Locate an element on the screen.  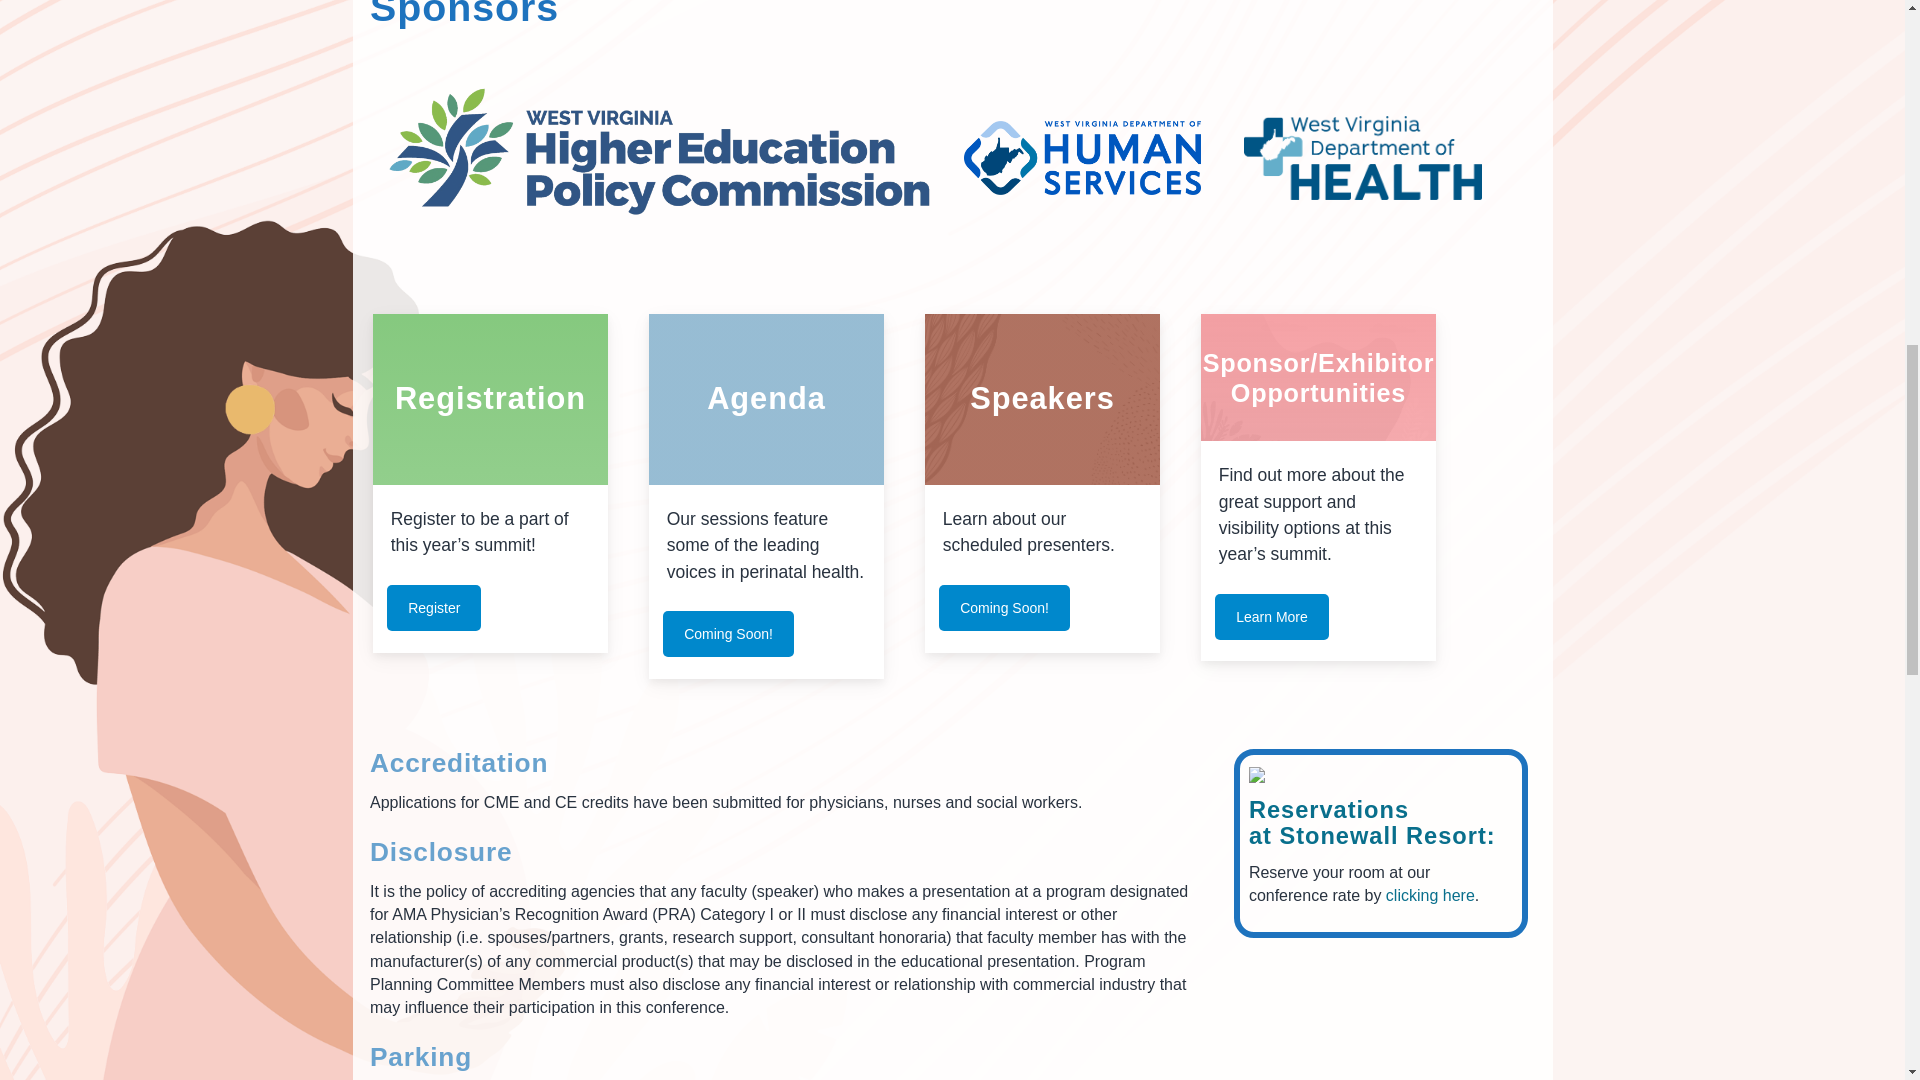
wvhepc-logo is located at coordinates (635, 146).